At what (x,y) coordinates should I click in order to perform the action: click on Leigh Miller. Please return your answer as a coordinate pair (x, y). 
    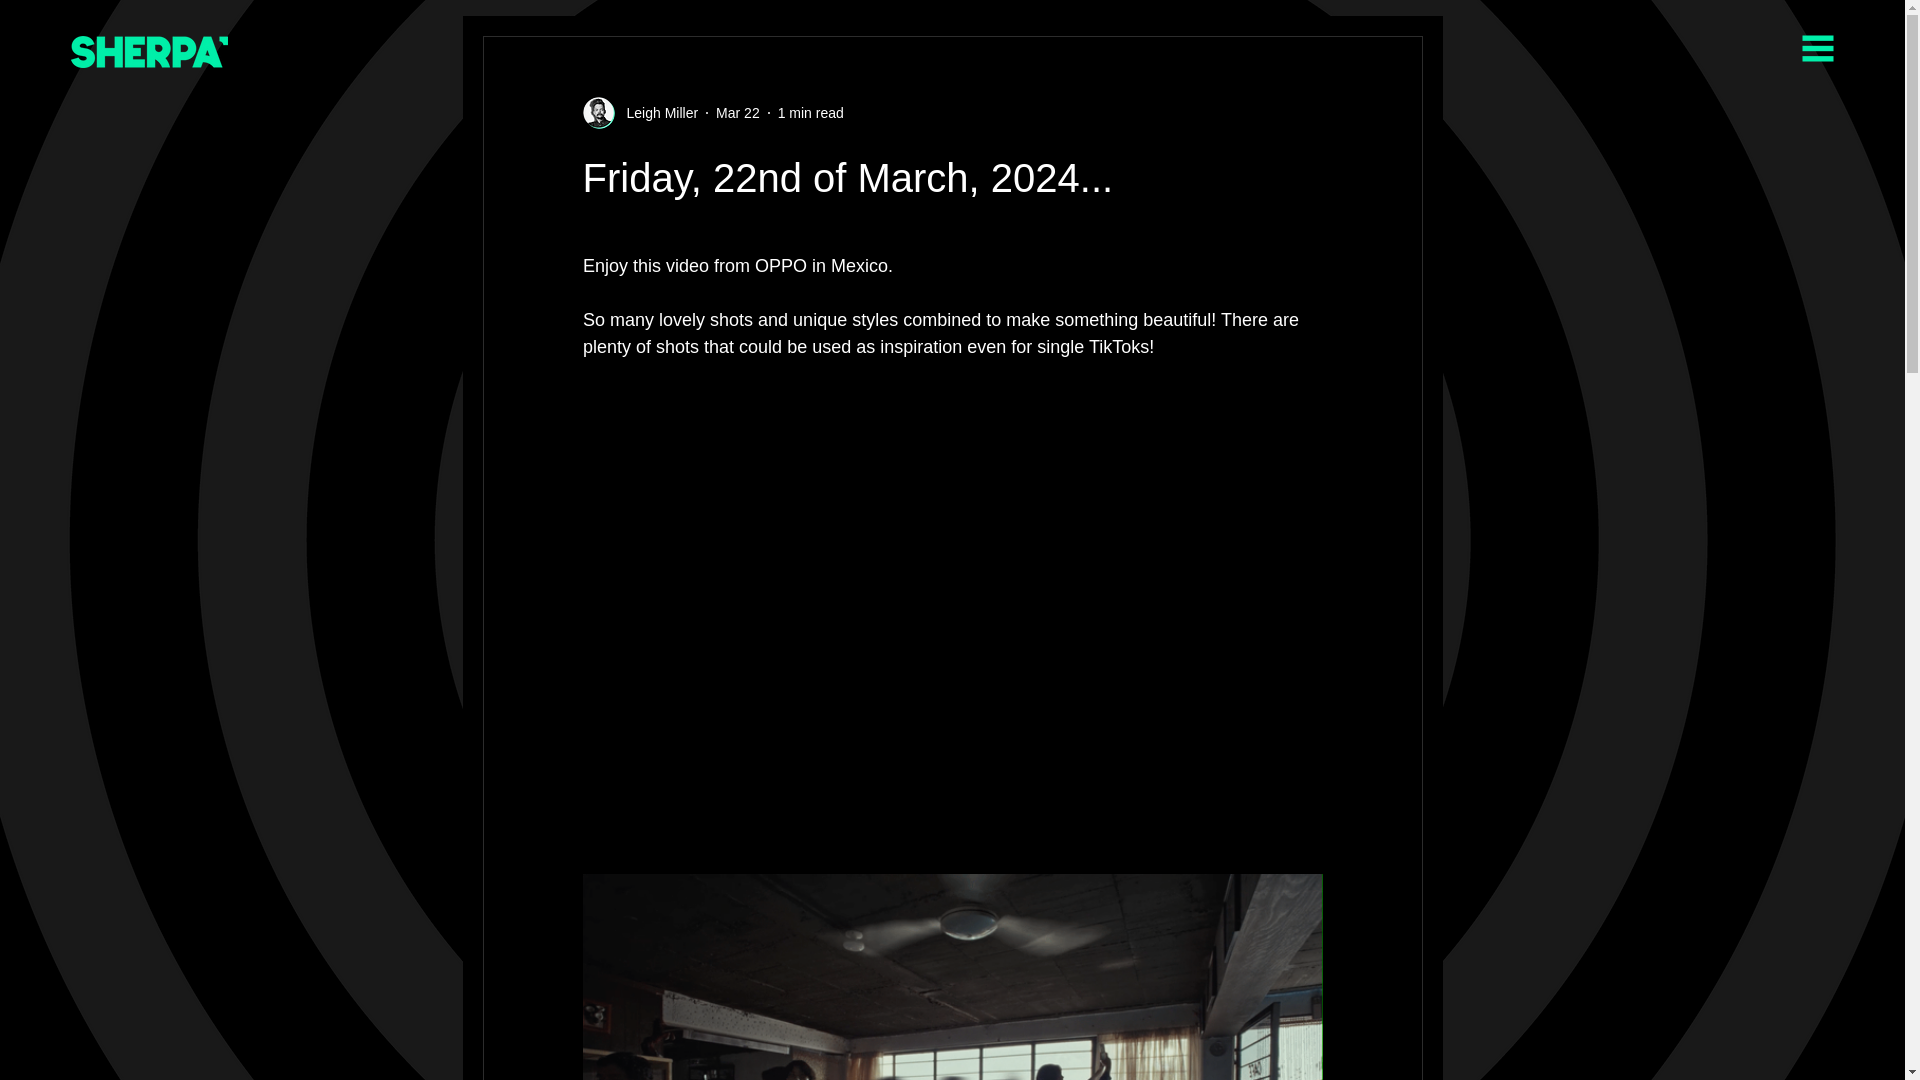
    Looking at the image, I should click on (656, 112).